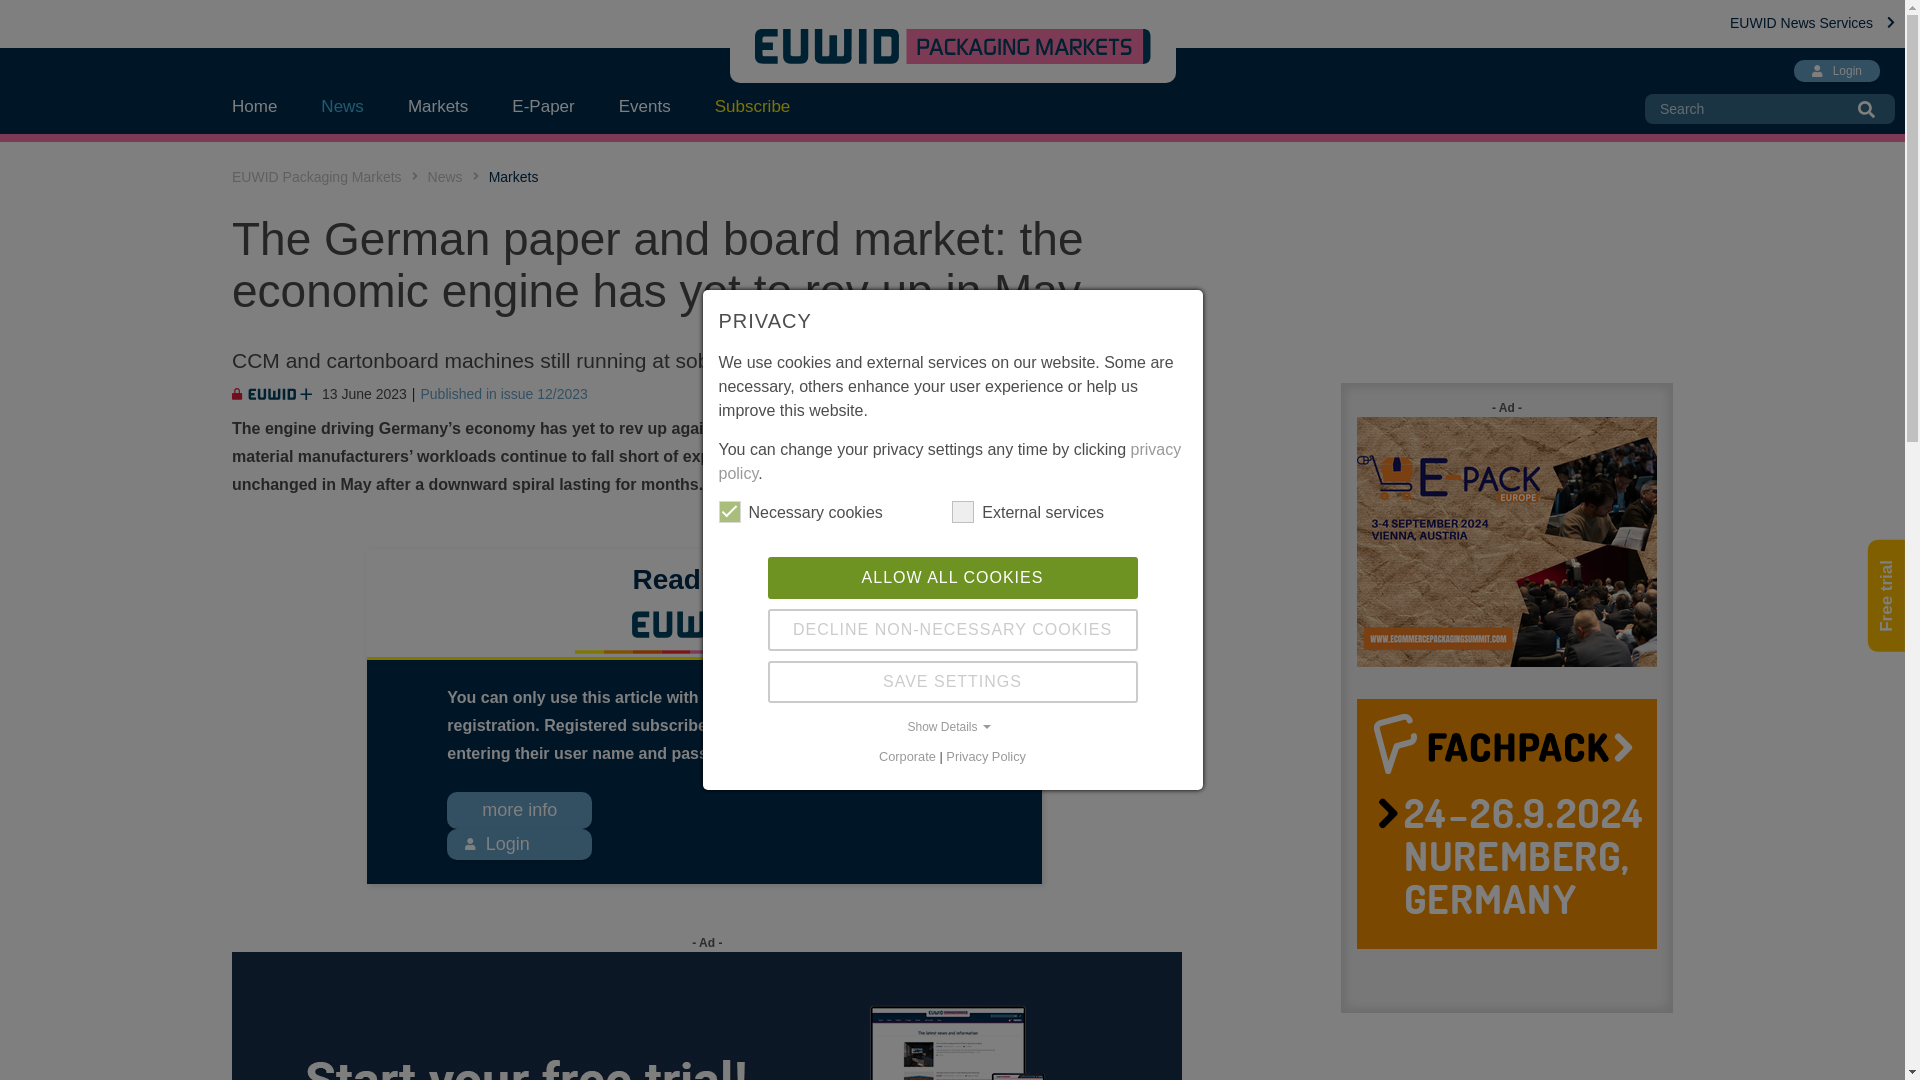  Describe the element at coordinates (496, 844) in the screenshot. I see `Login` at that location.